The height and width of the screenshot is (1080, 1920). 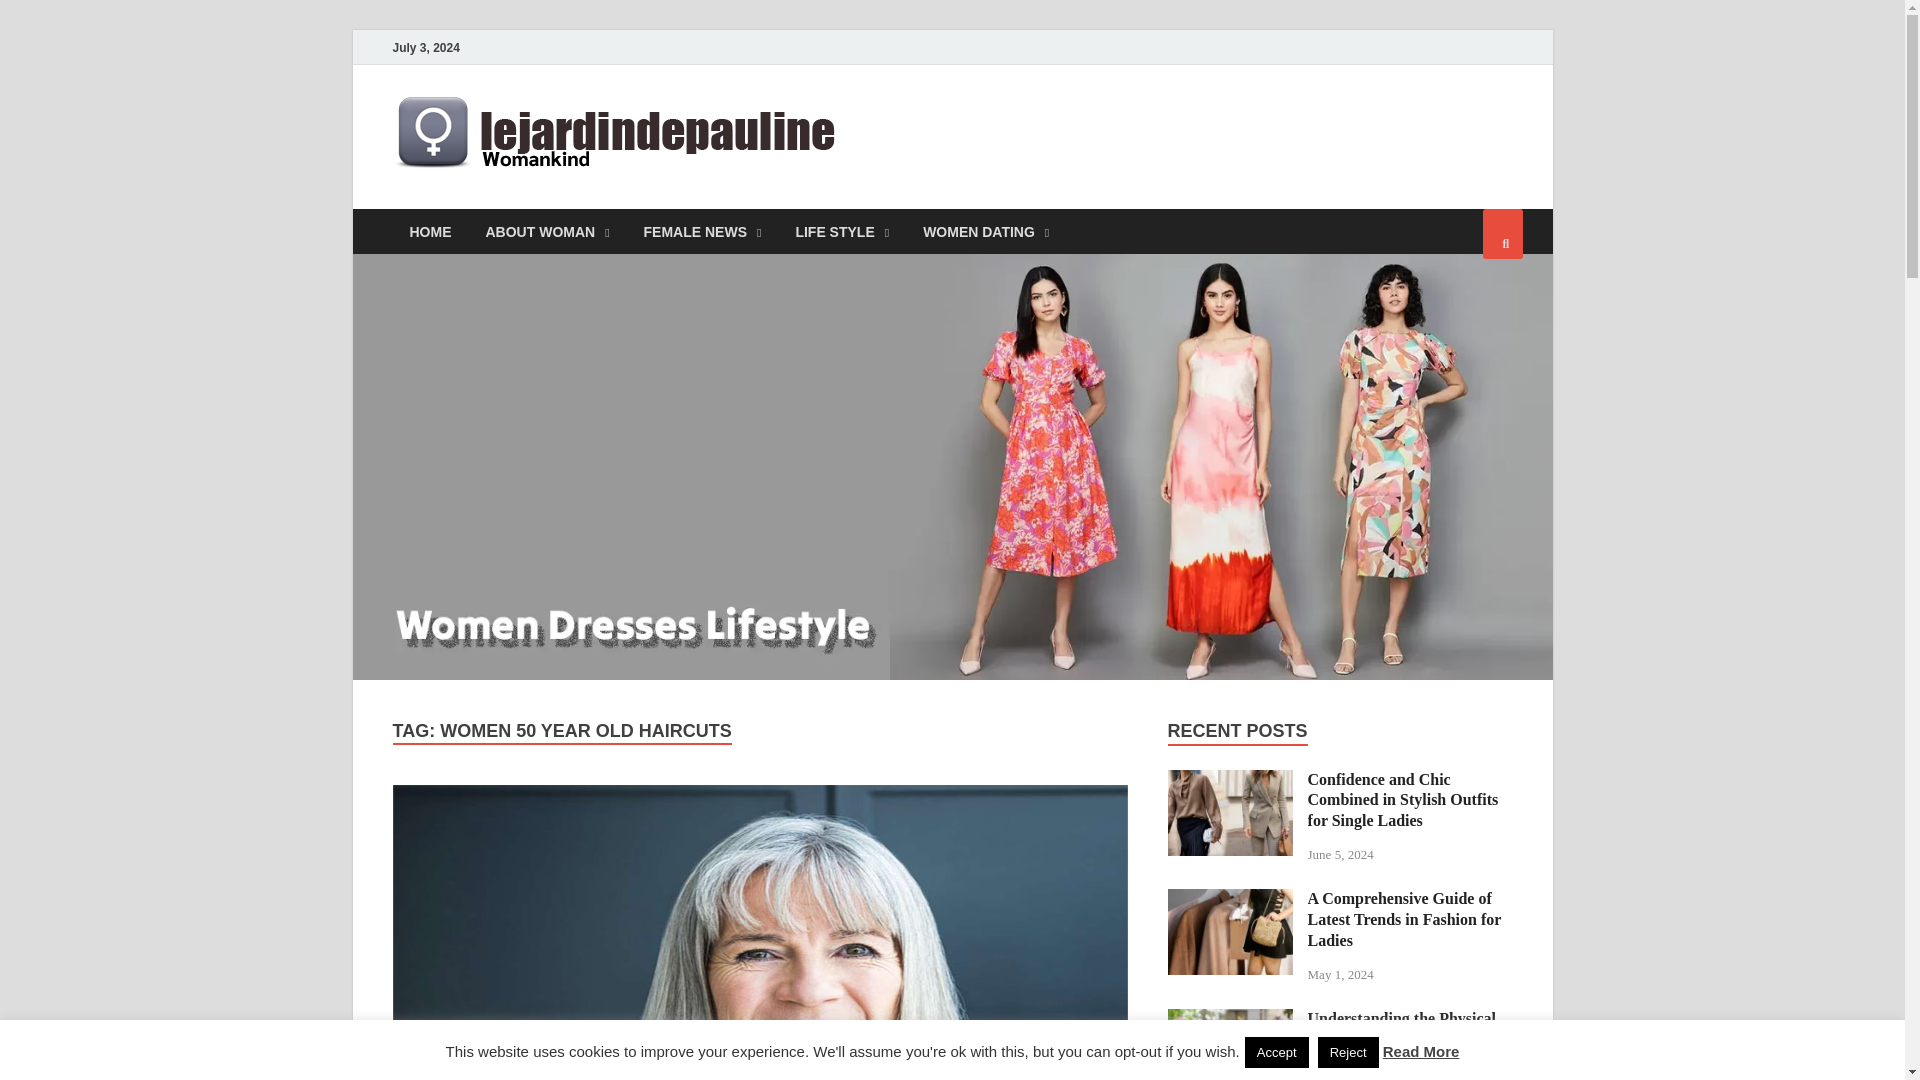 I want to click on HOME, so click(x=430, y=231).